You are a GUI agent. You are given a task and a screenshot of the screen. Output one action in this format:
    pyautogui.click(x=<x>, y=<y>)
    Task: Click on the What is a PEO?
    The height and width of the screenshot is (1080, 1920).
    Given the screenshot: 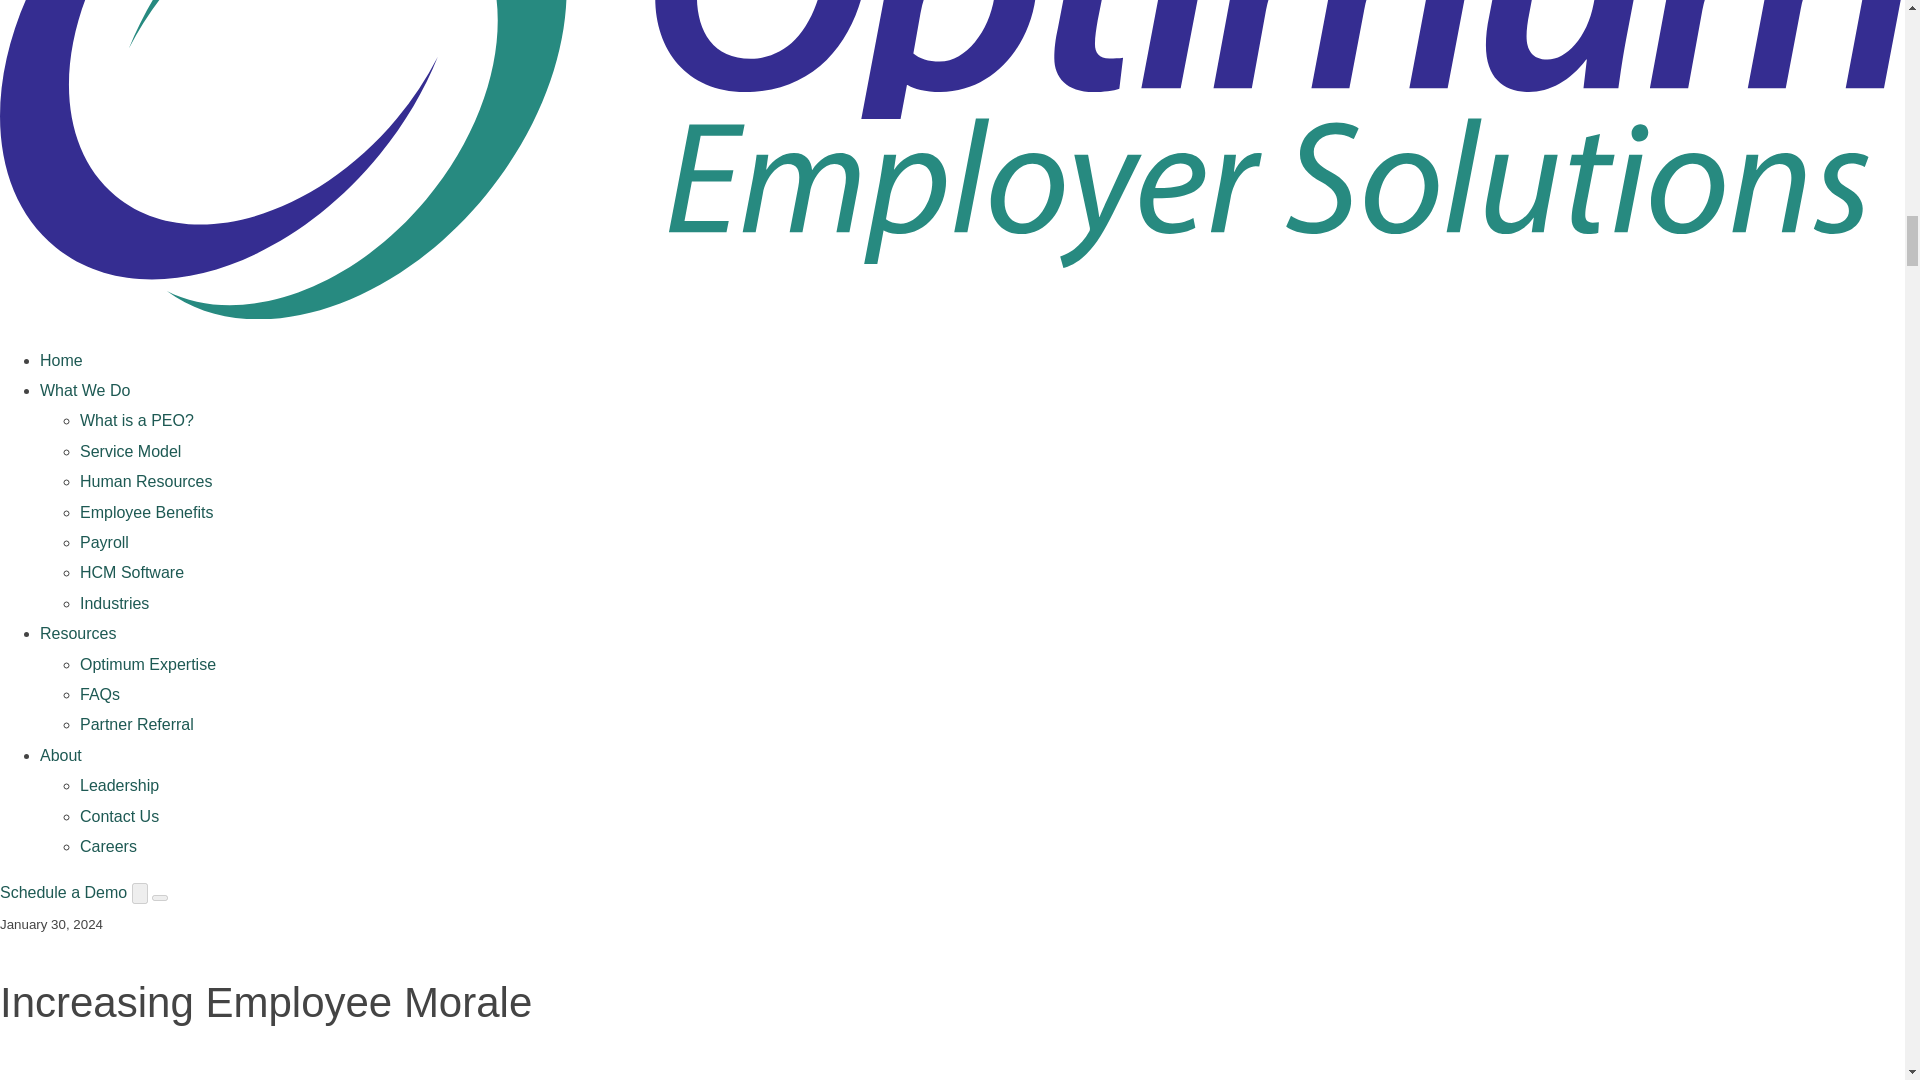 What is the action you would take?
    pyautogui.click(x=136, y=420)
    